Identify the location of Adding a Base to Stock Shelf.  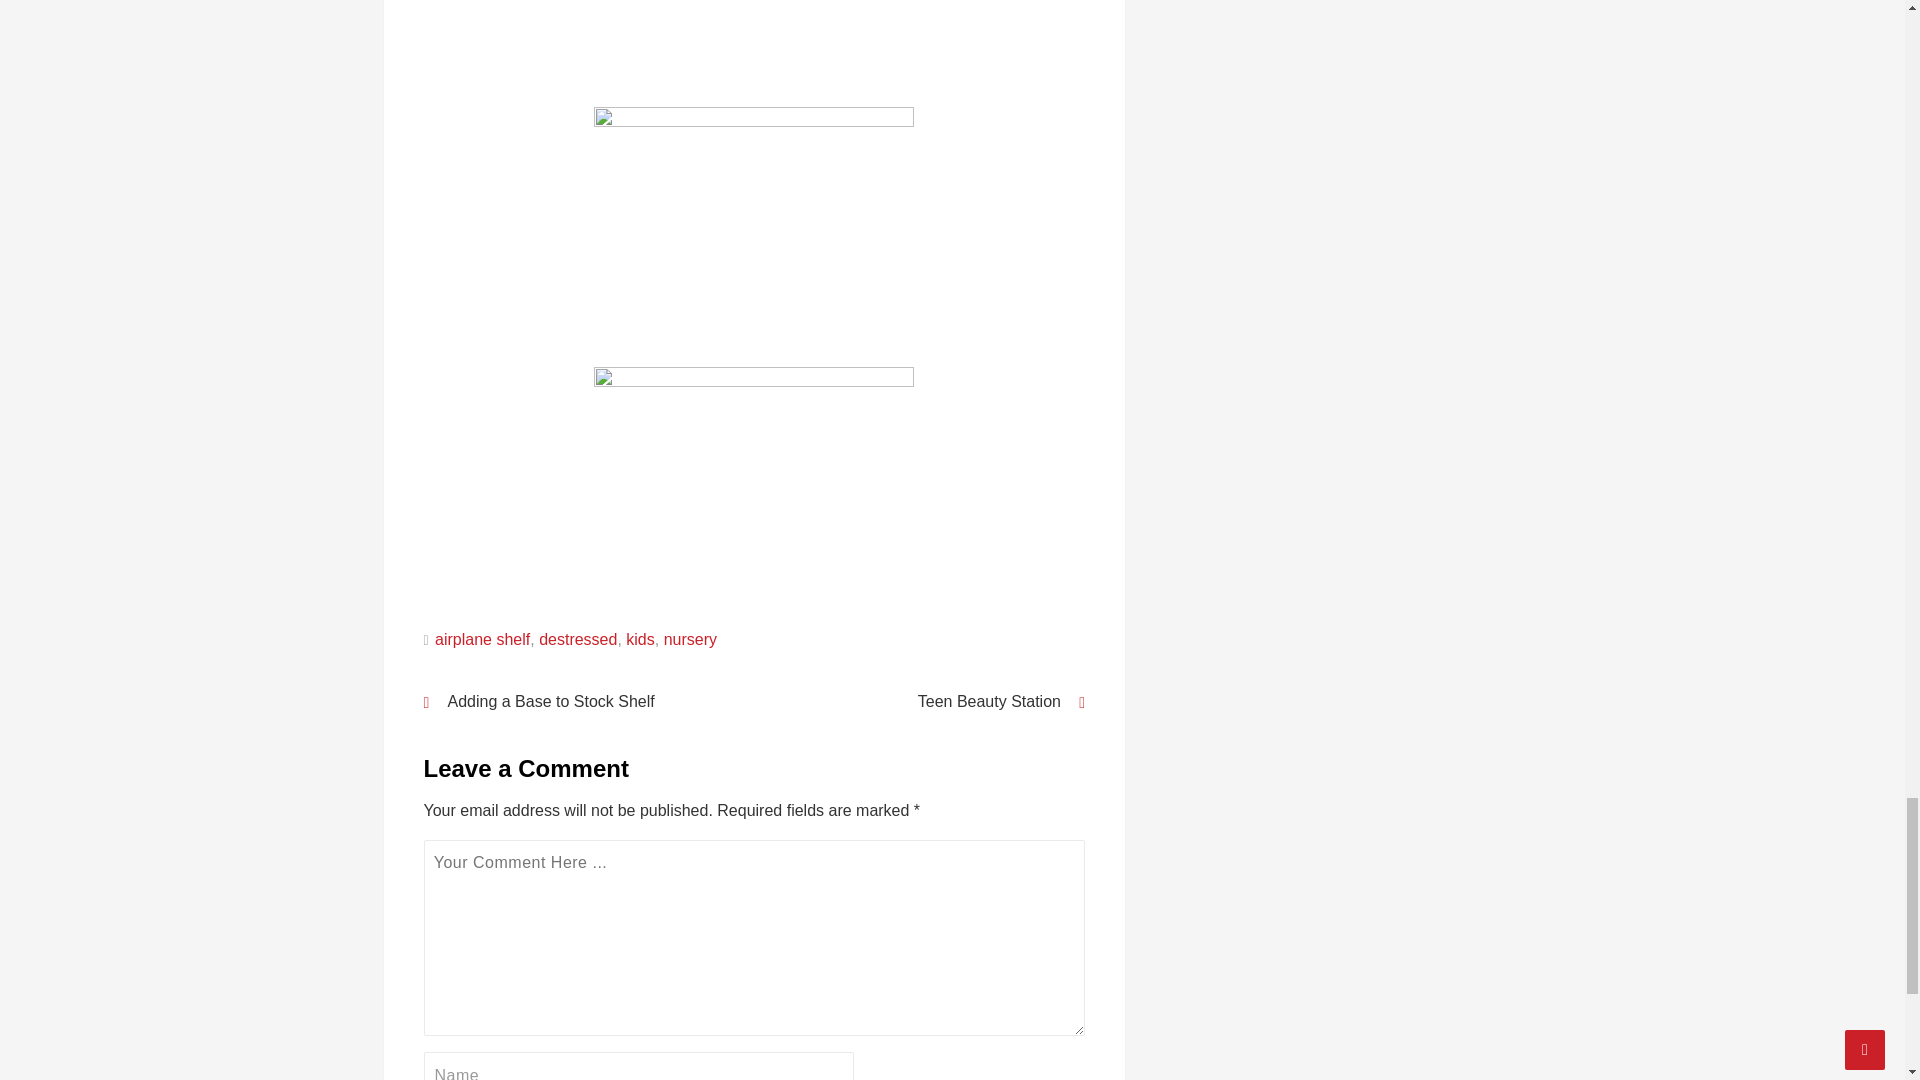
(576, 700).